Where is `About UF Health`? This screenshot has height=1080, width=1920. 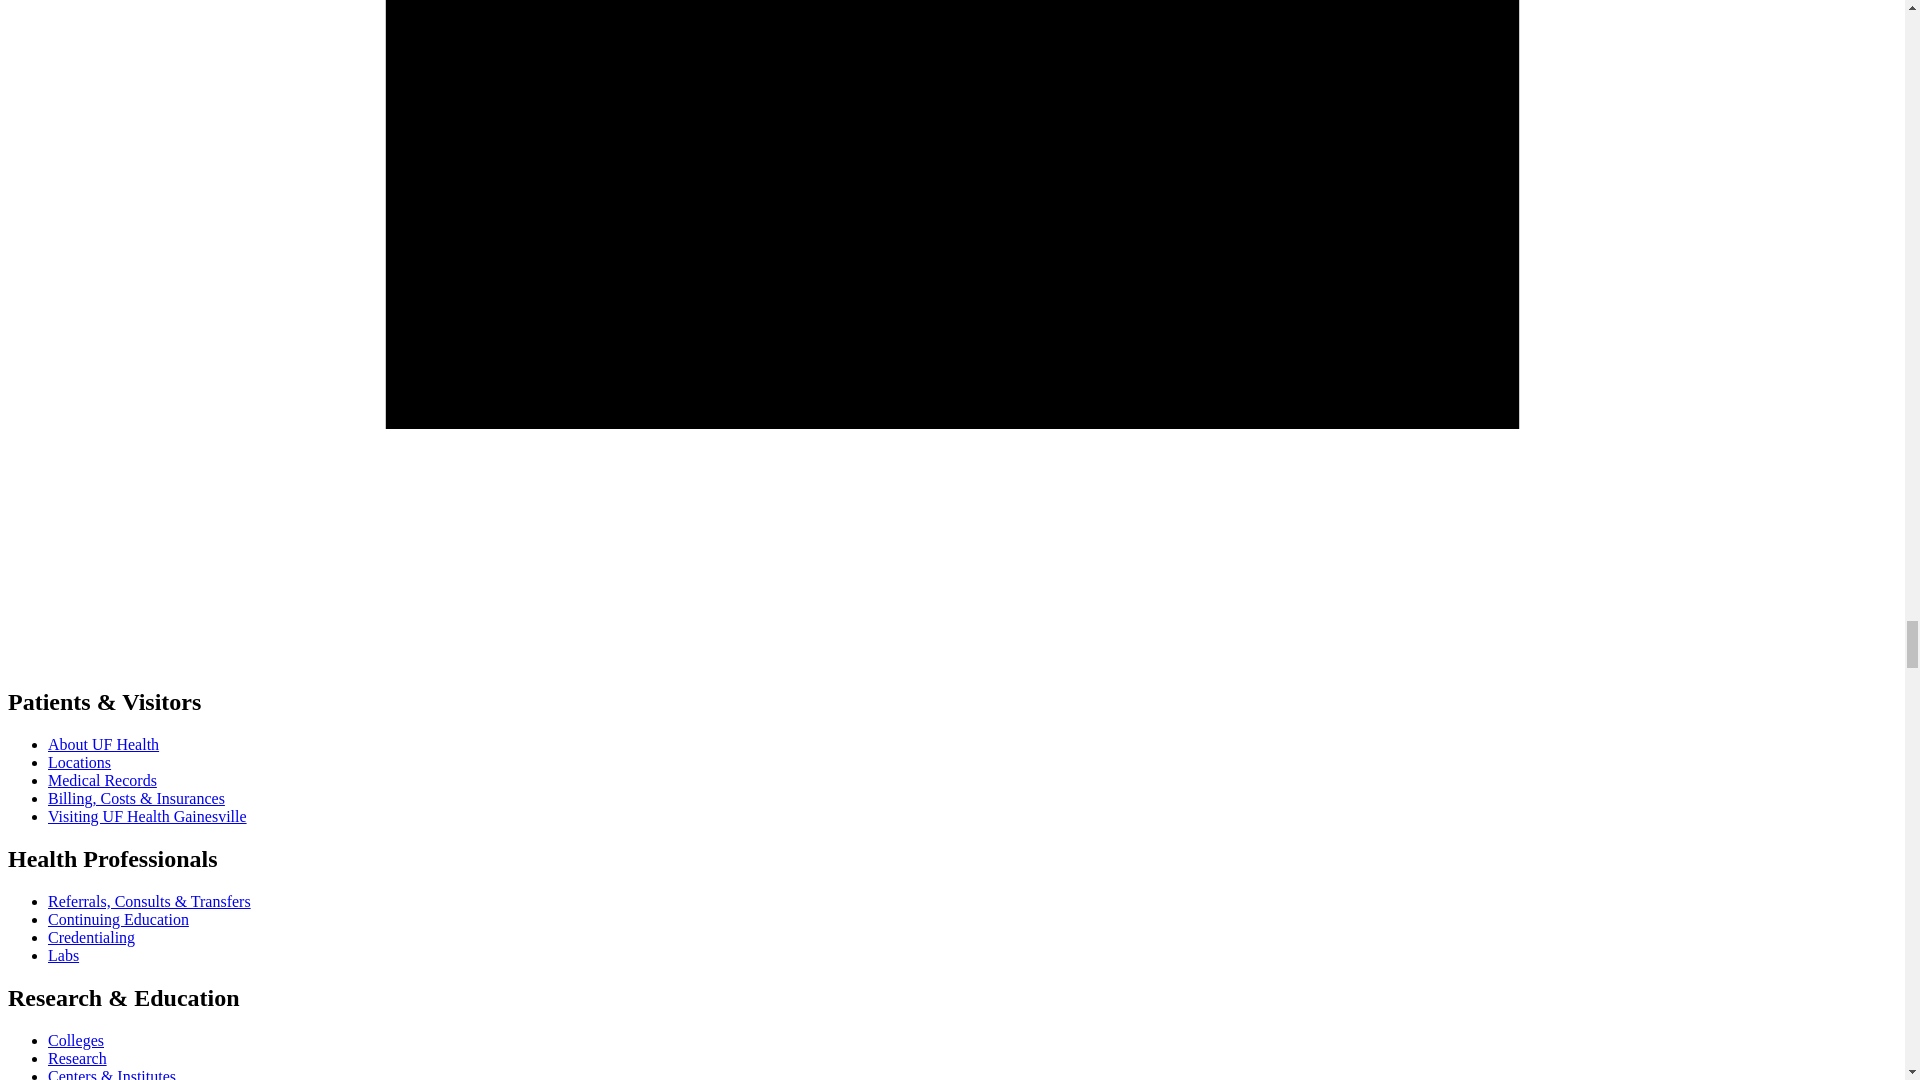
About UF Health is located at coordinates (104, 744).